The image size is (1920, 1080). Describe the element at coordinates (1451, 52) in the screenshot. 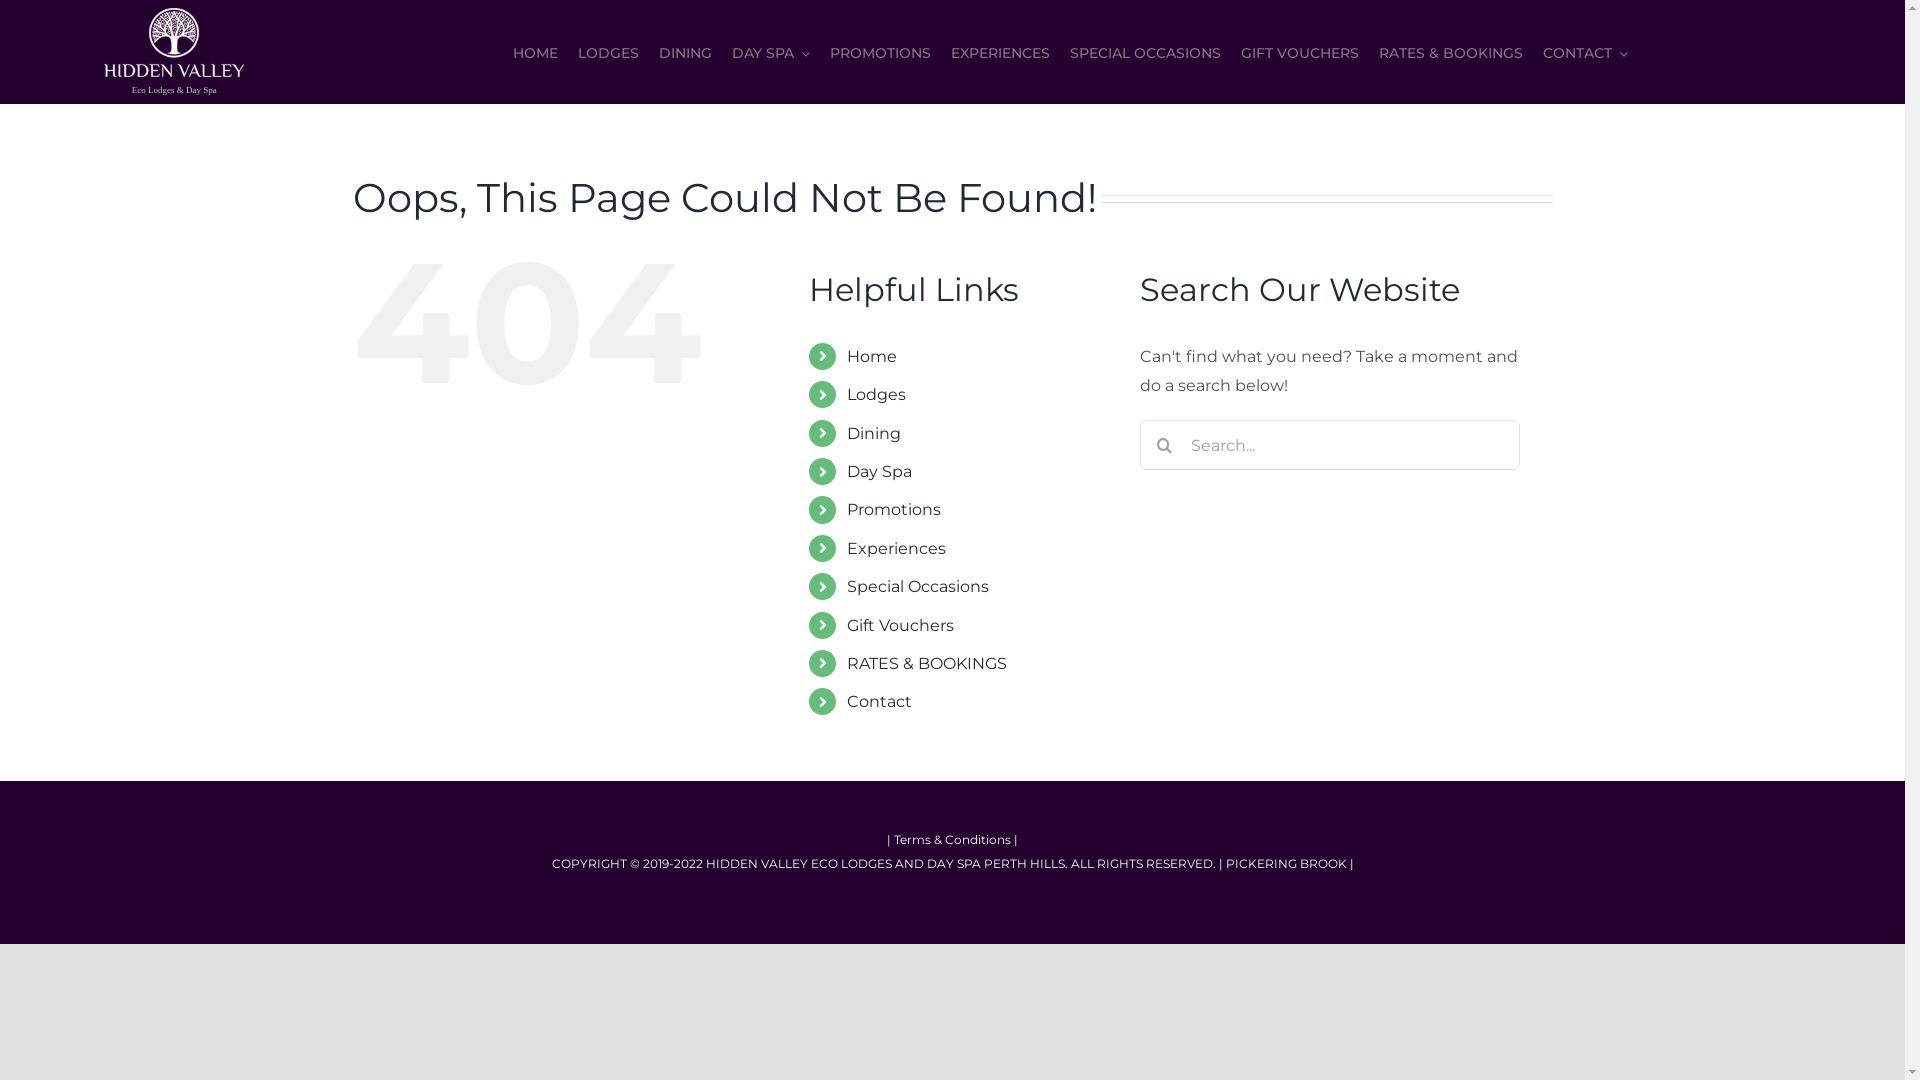

I see `RATES & BOOKINGS` at that location.